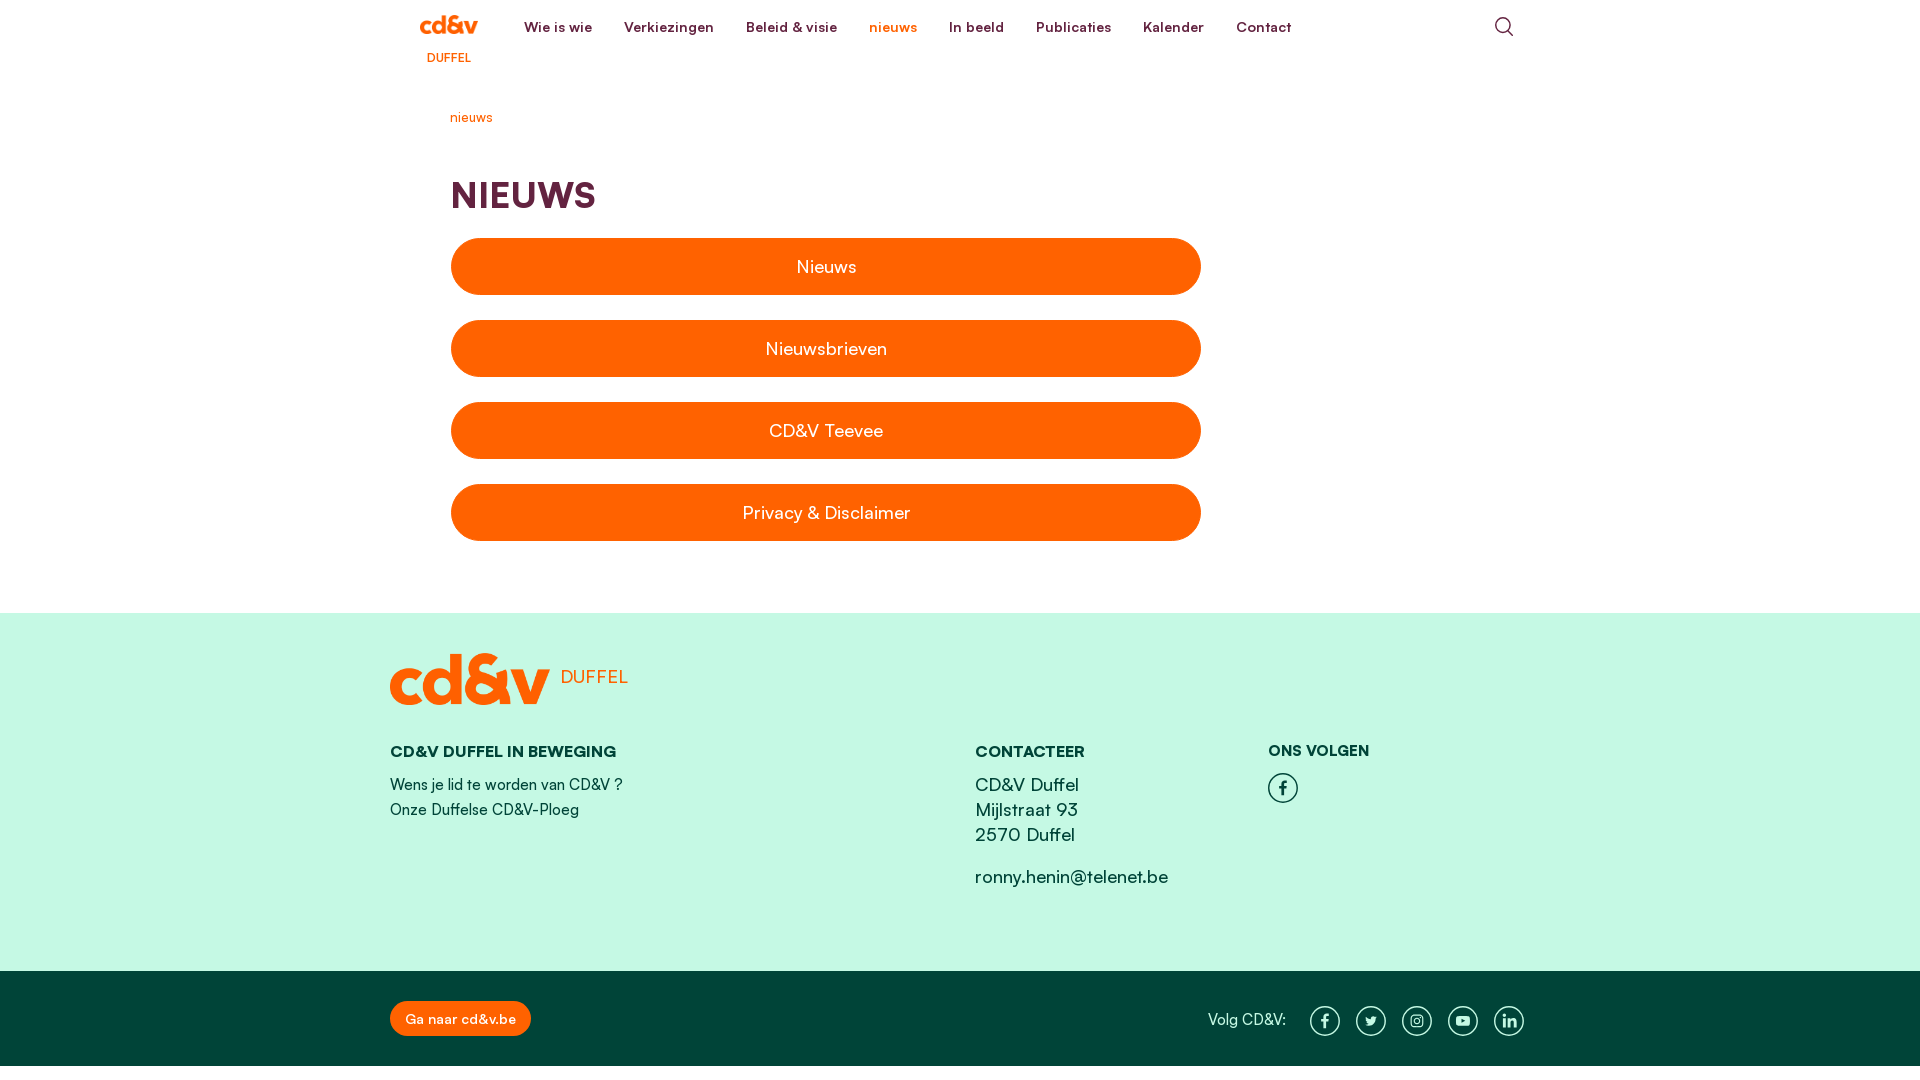 Image resolution: width=1920 pixels, height=1080 pixels. I want to click on Privacy & Disclaimer, so click(826, 512).